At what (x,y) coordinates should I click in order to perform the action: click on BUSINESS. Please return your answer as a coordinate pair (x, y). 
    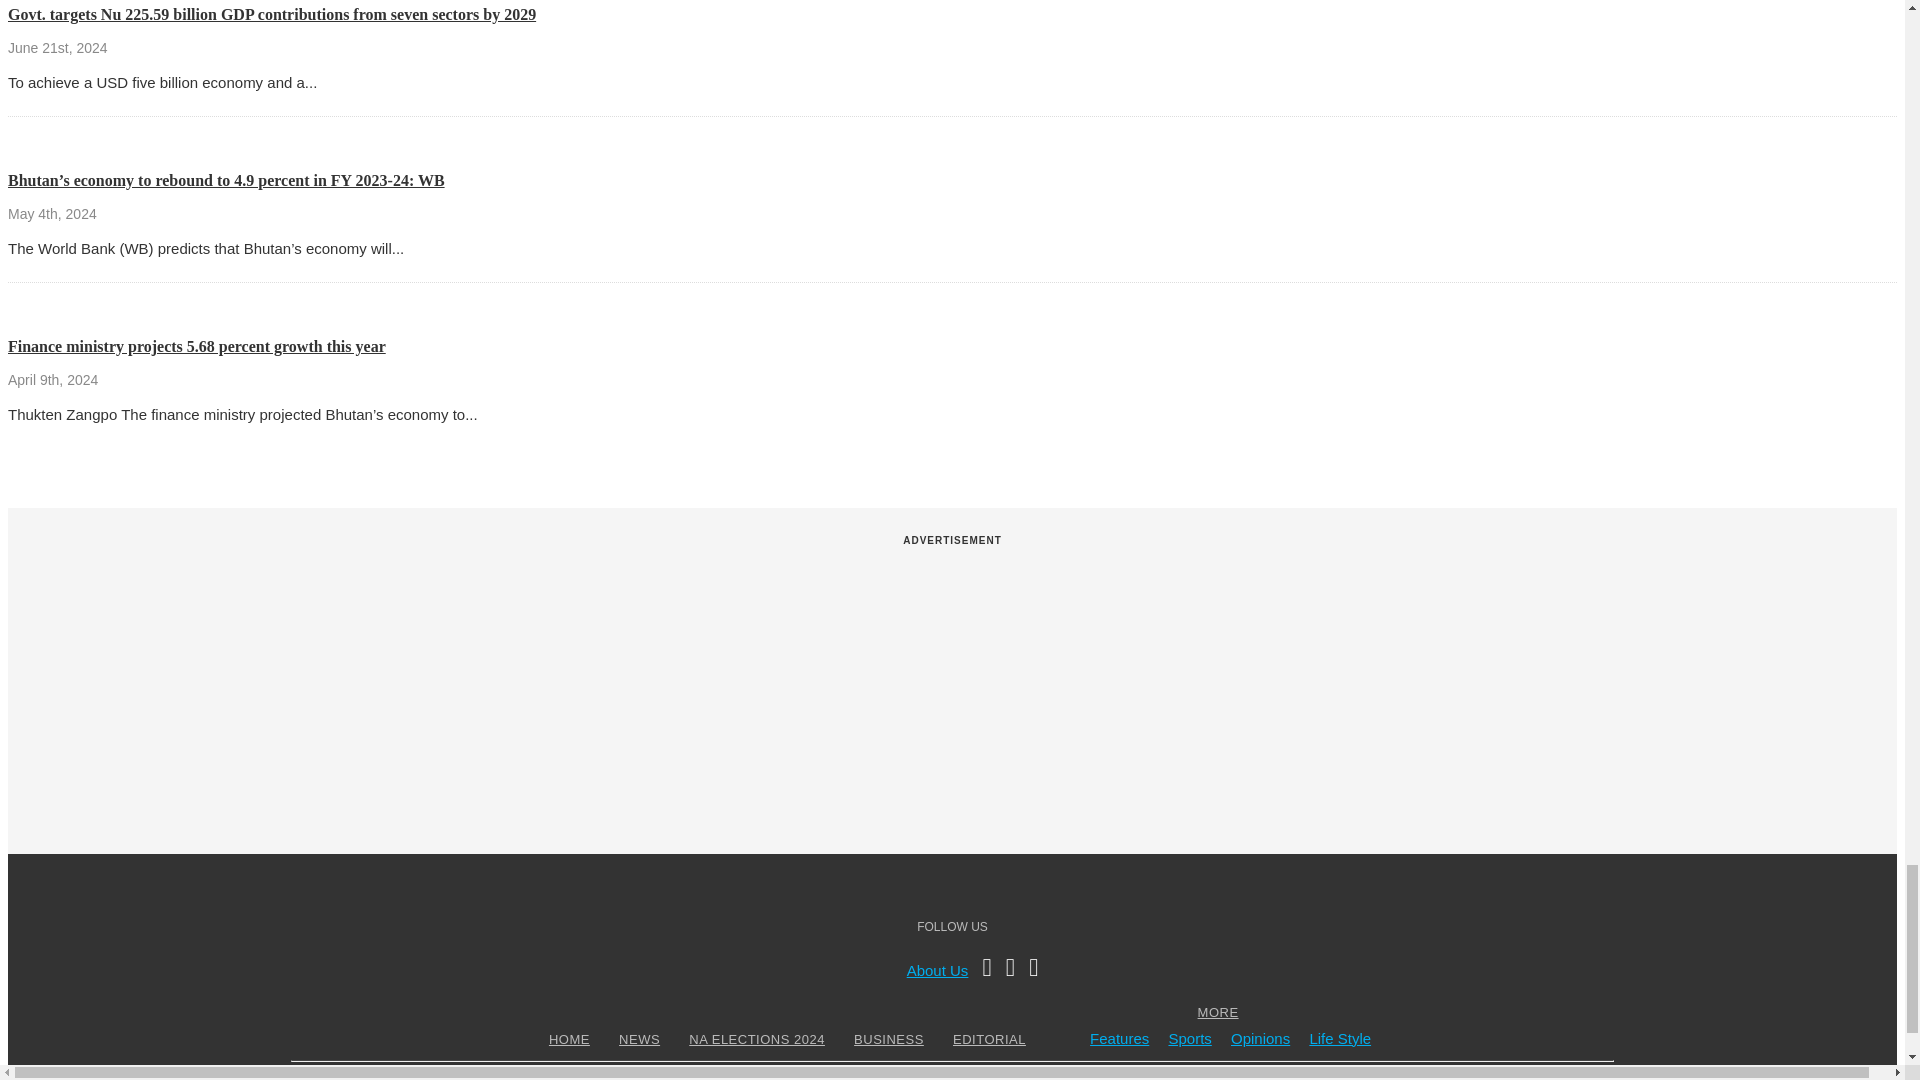
    Looking at the image, I should click on (888, 1039).